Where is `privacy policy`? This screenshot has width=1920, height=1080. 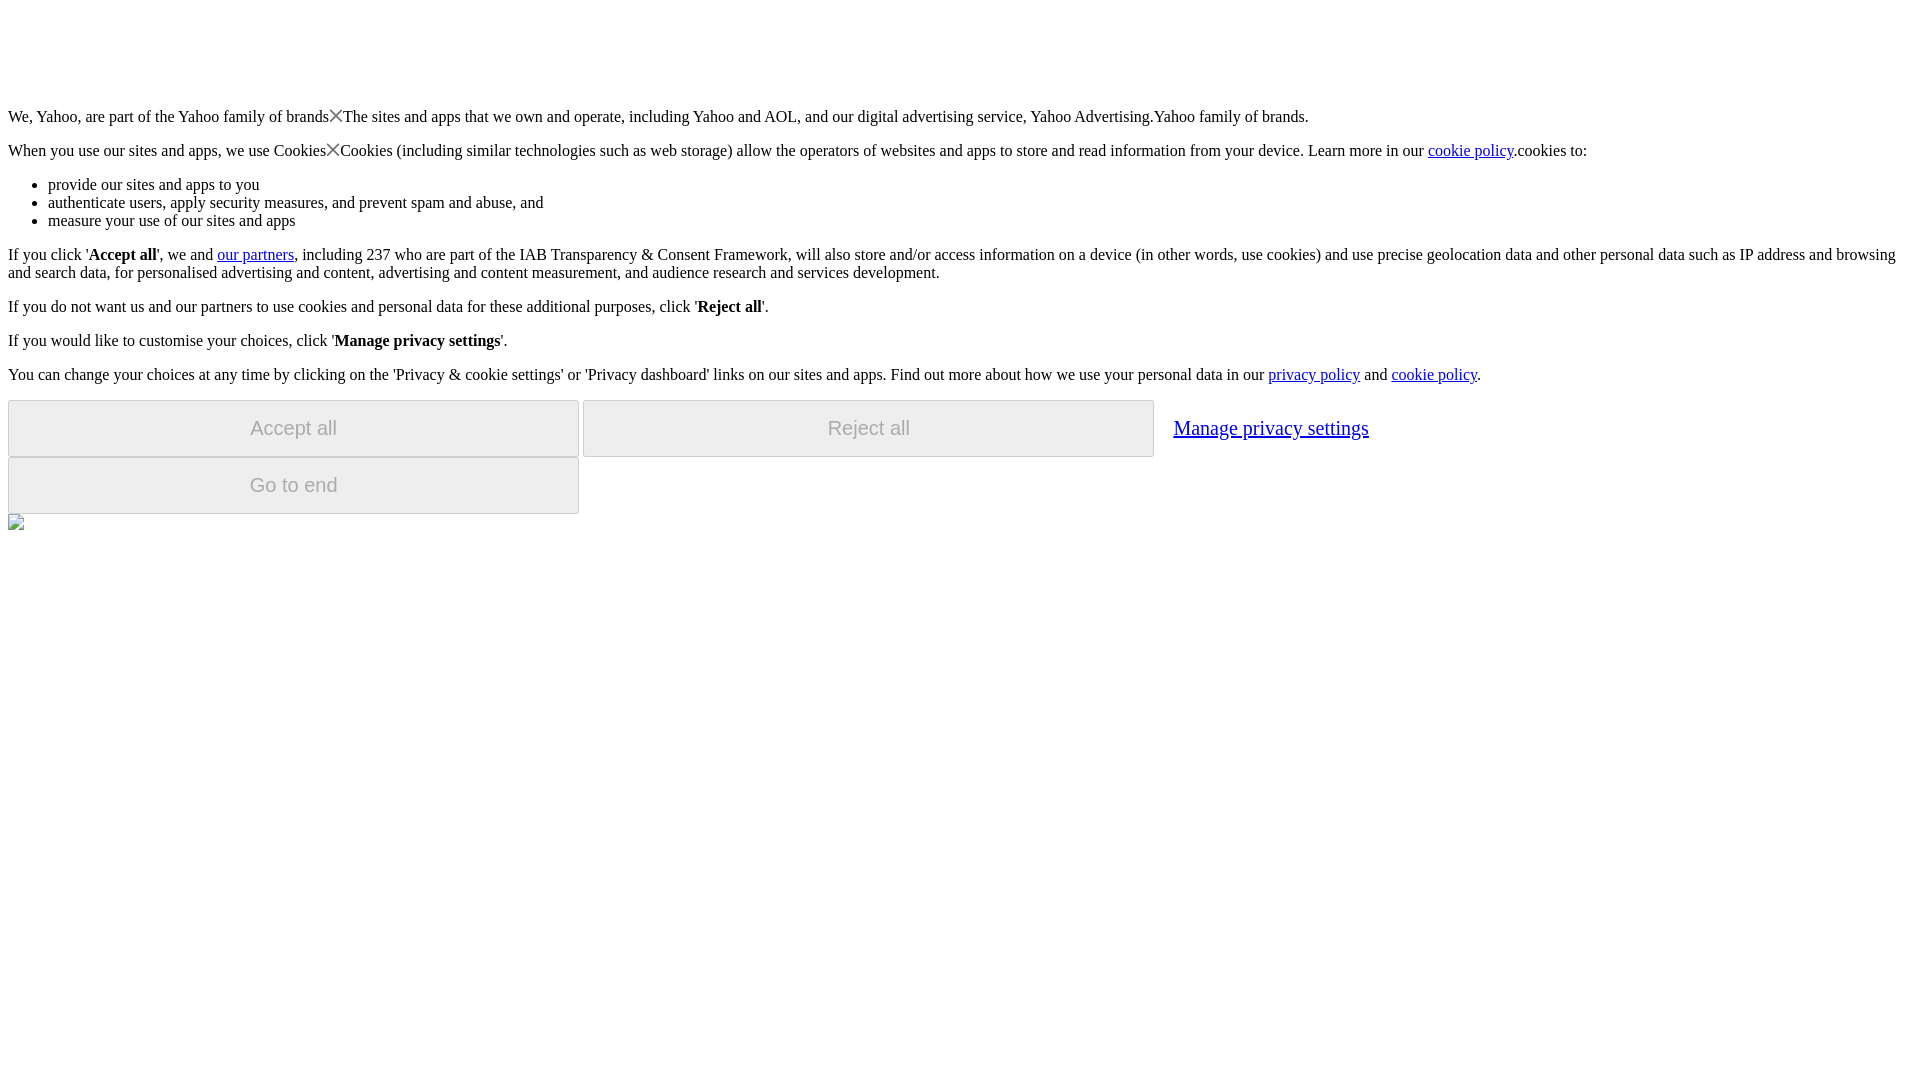
privacy policy is located at coordinates (1313, 374).